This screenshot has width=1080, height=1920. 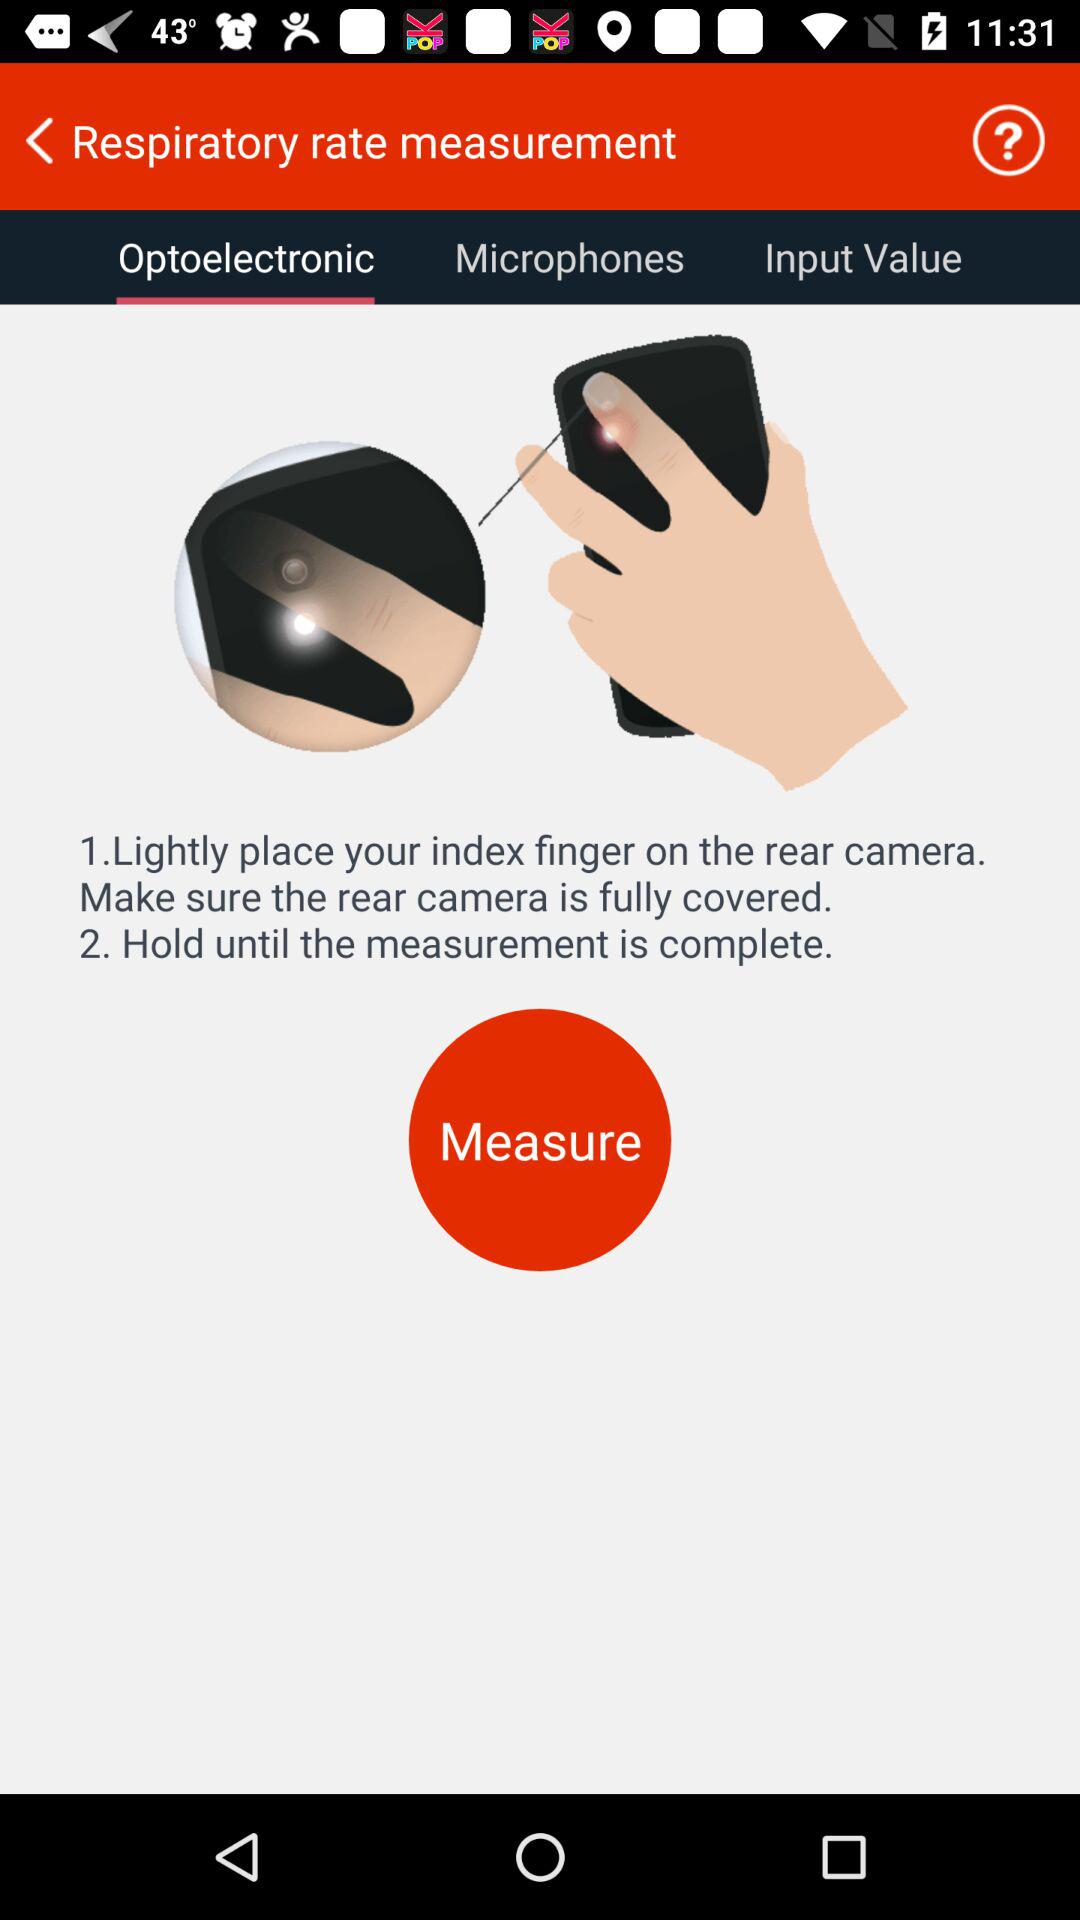 I want to click on flip until the optoelectronic icon, so click(x=246, y=257).